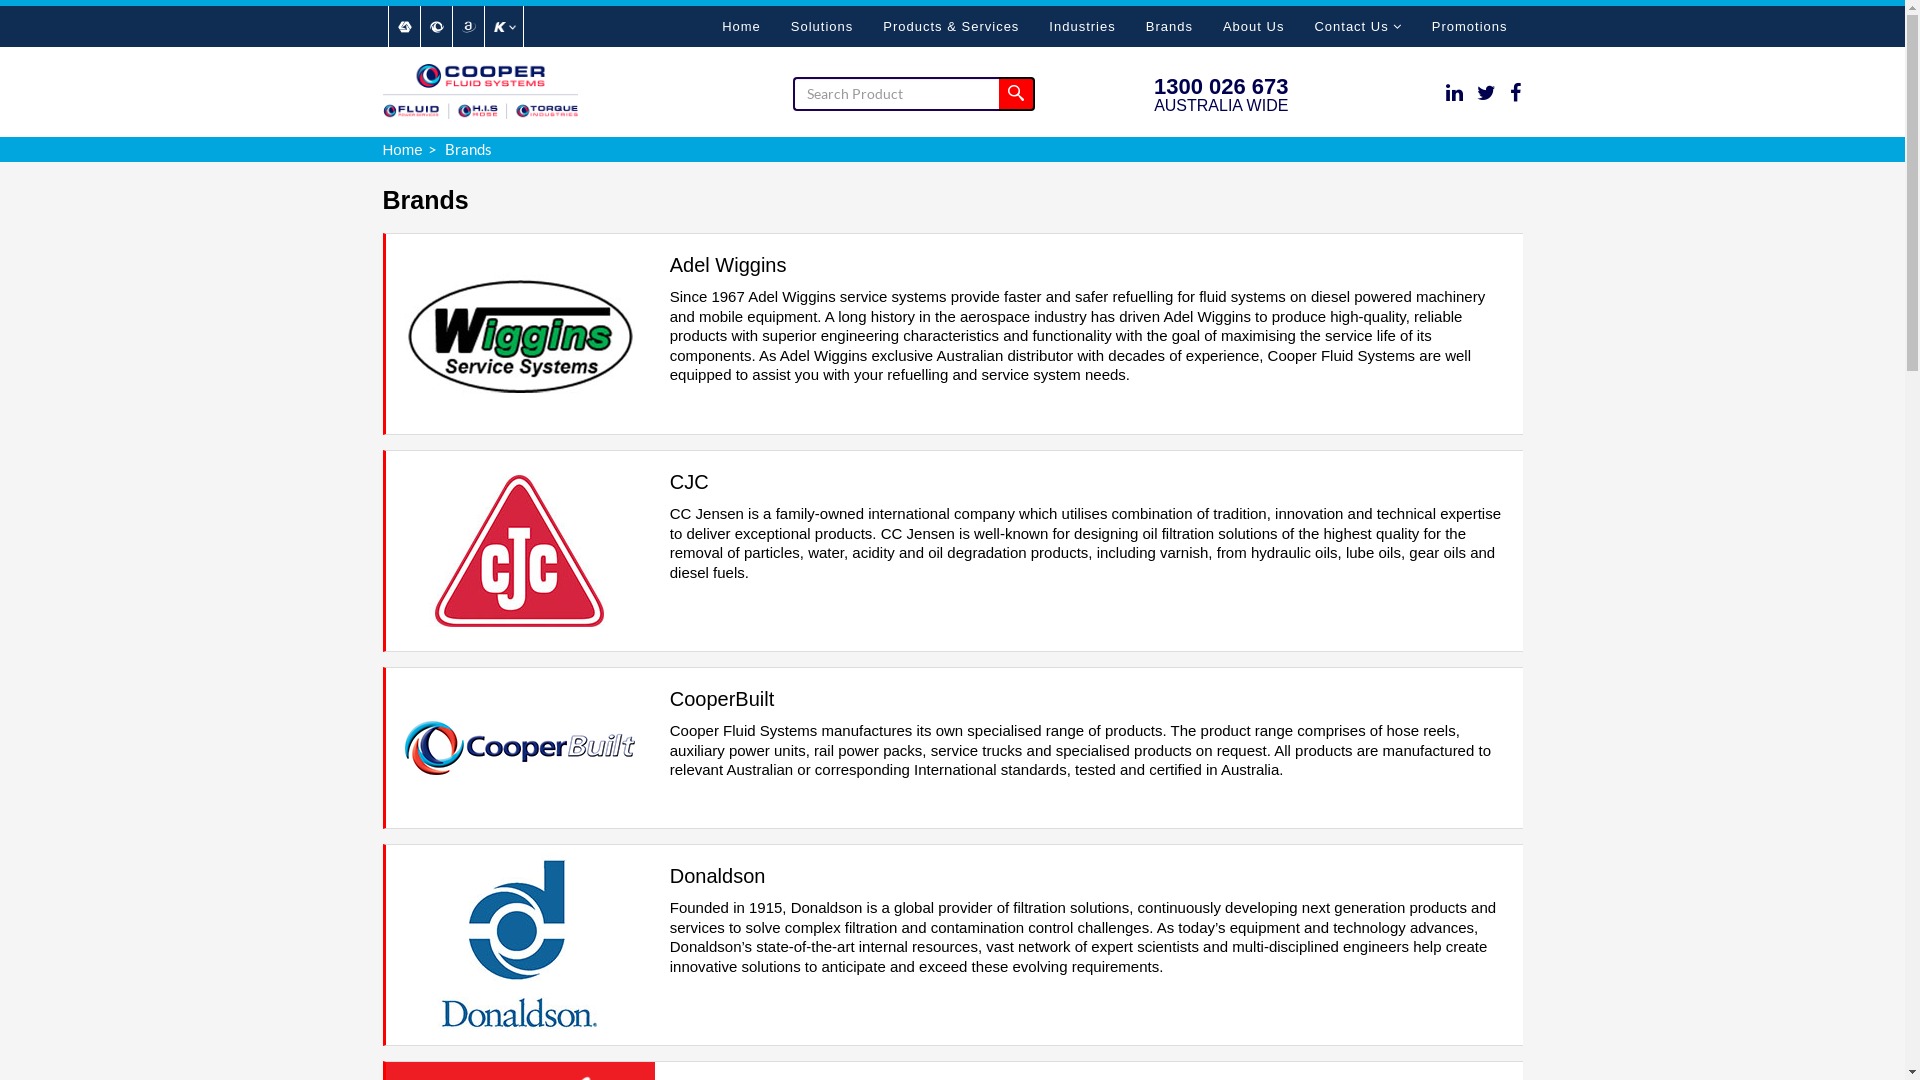  I want to click on Brands, so click(1170, 26).